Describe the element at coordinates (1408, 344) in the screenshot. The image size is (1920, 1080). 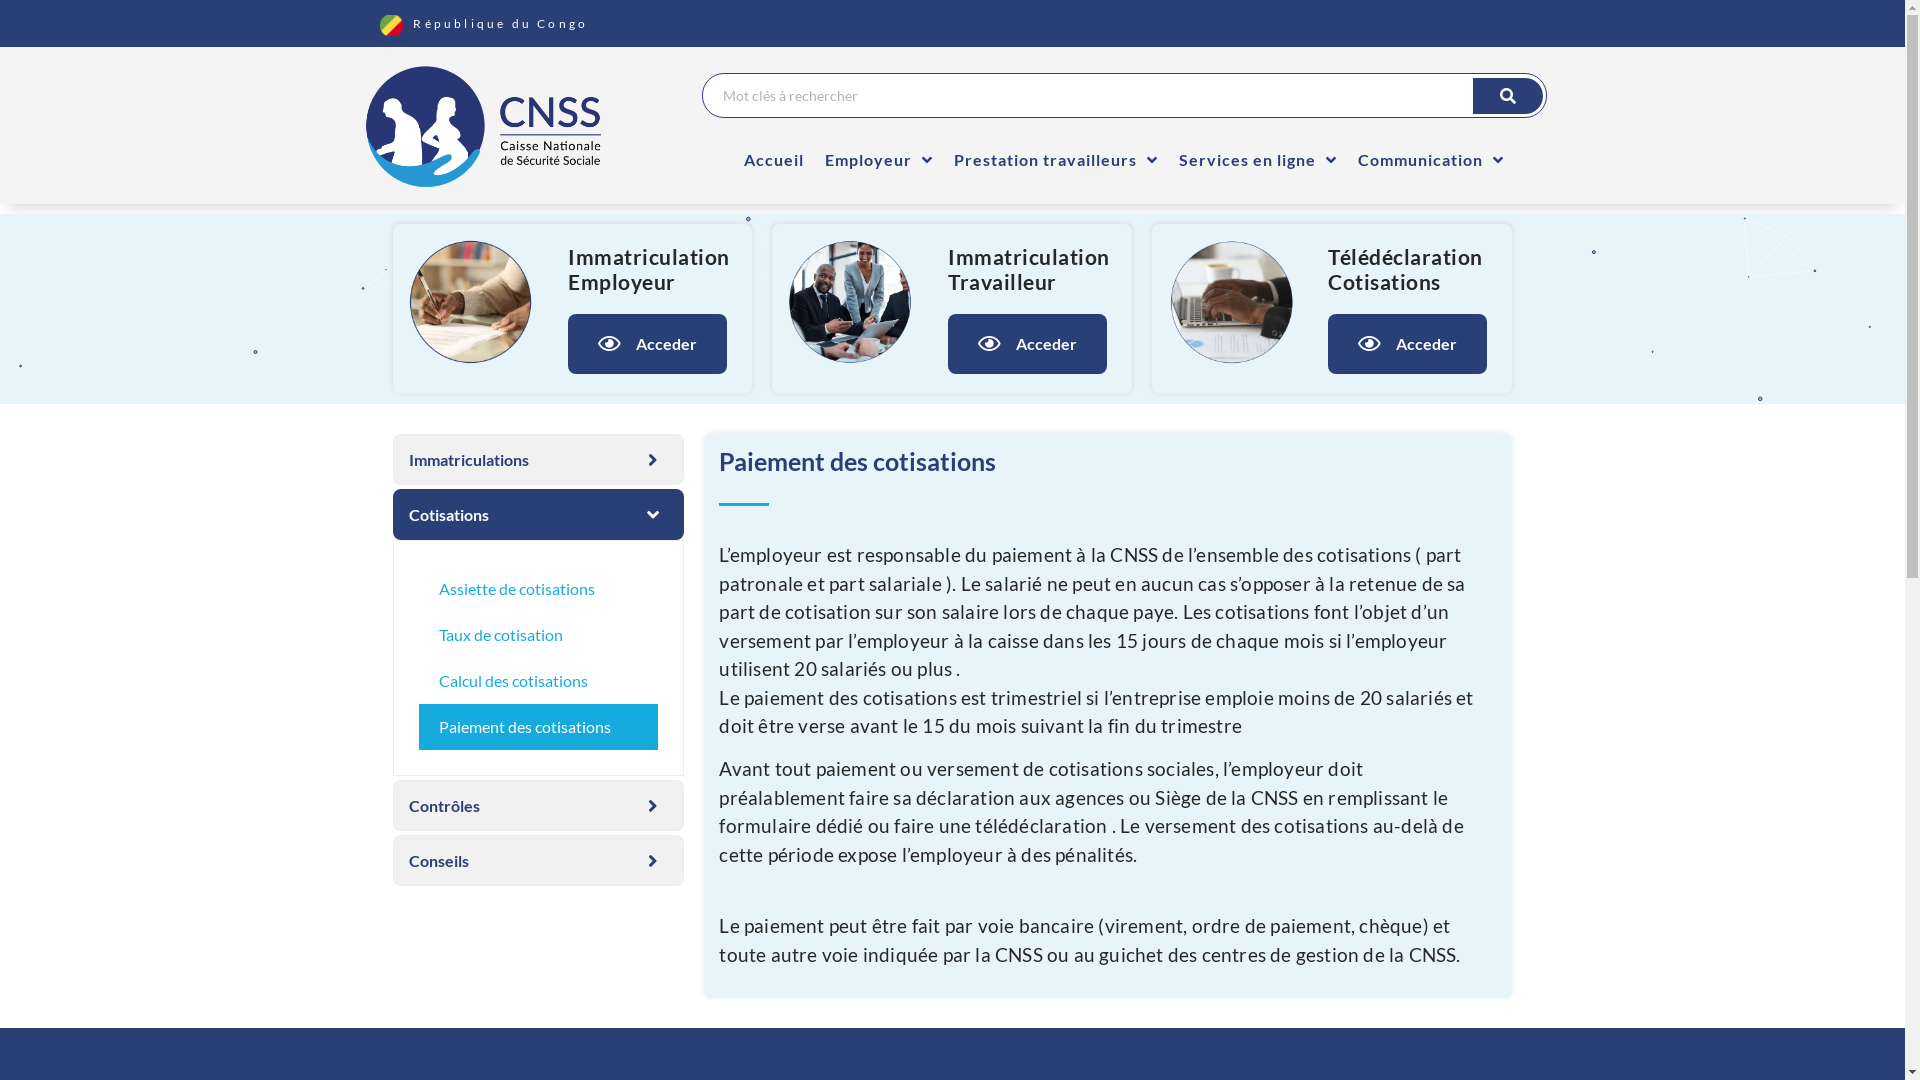
I see `Acceder` at that location.